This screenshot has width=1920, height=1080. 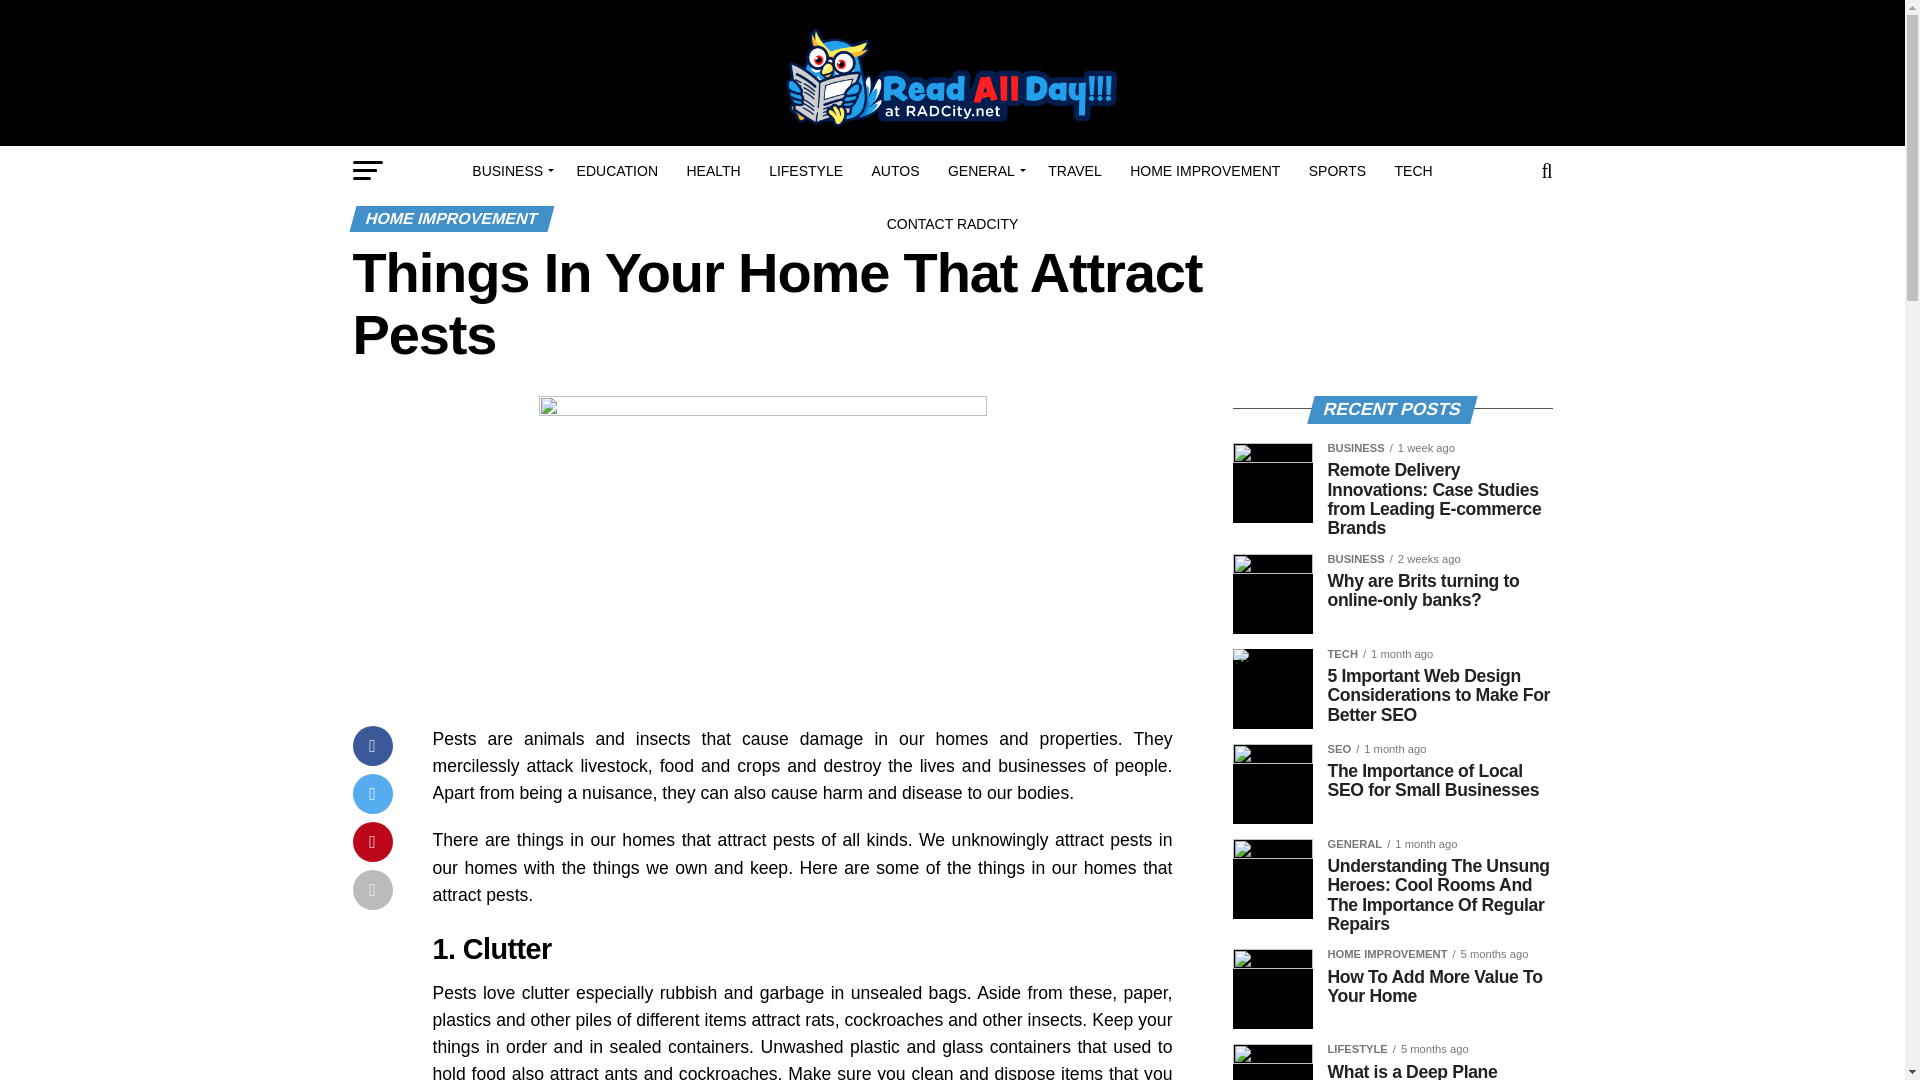 What do you see at coordinates (1414, 170) in the screenshot?
I see `TECH` at bounding box center [1414, 170].